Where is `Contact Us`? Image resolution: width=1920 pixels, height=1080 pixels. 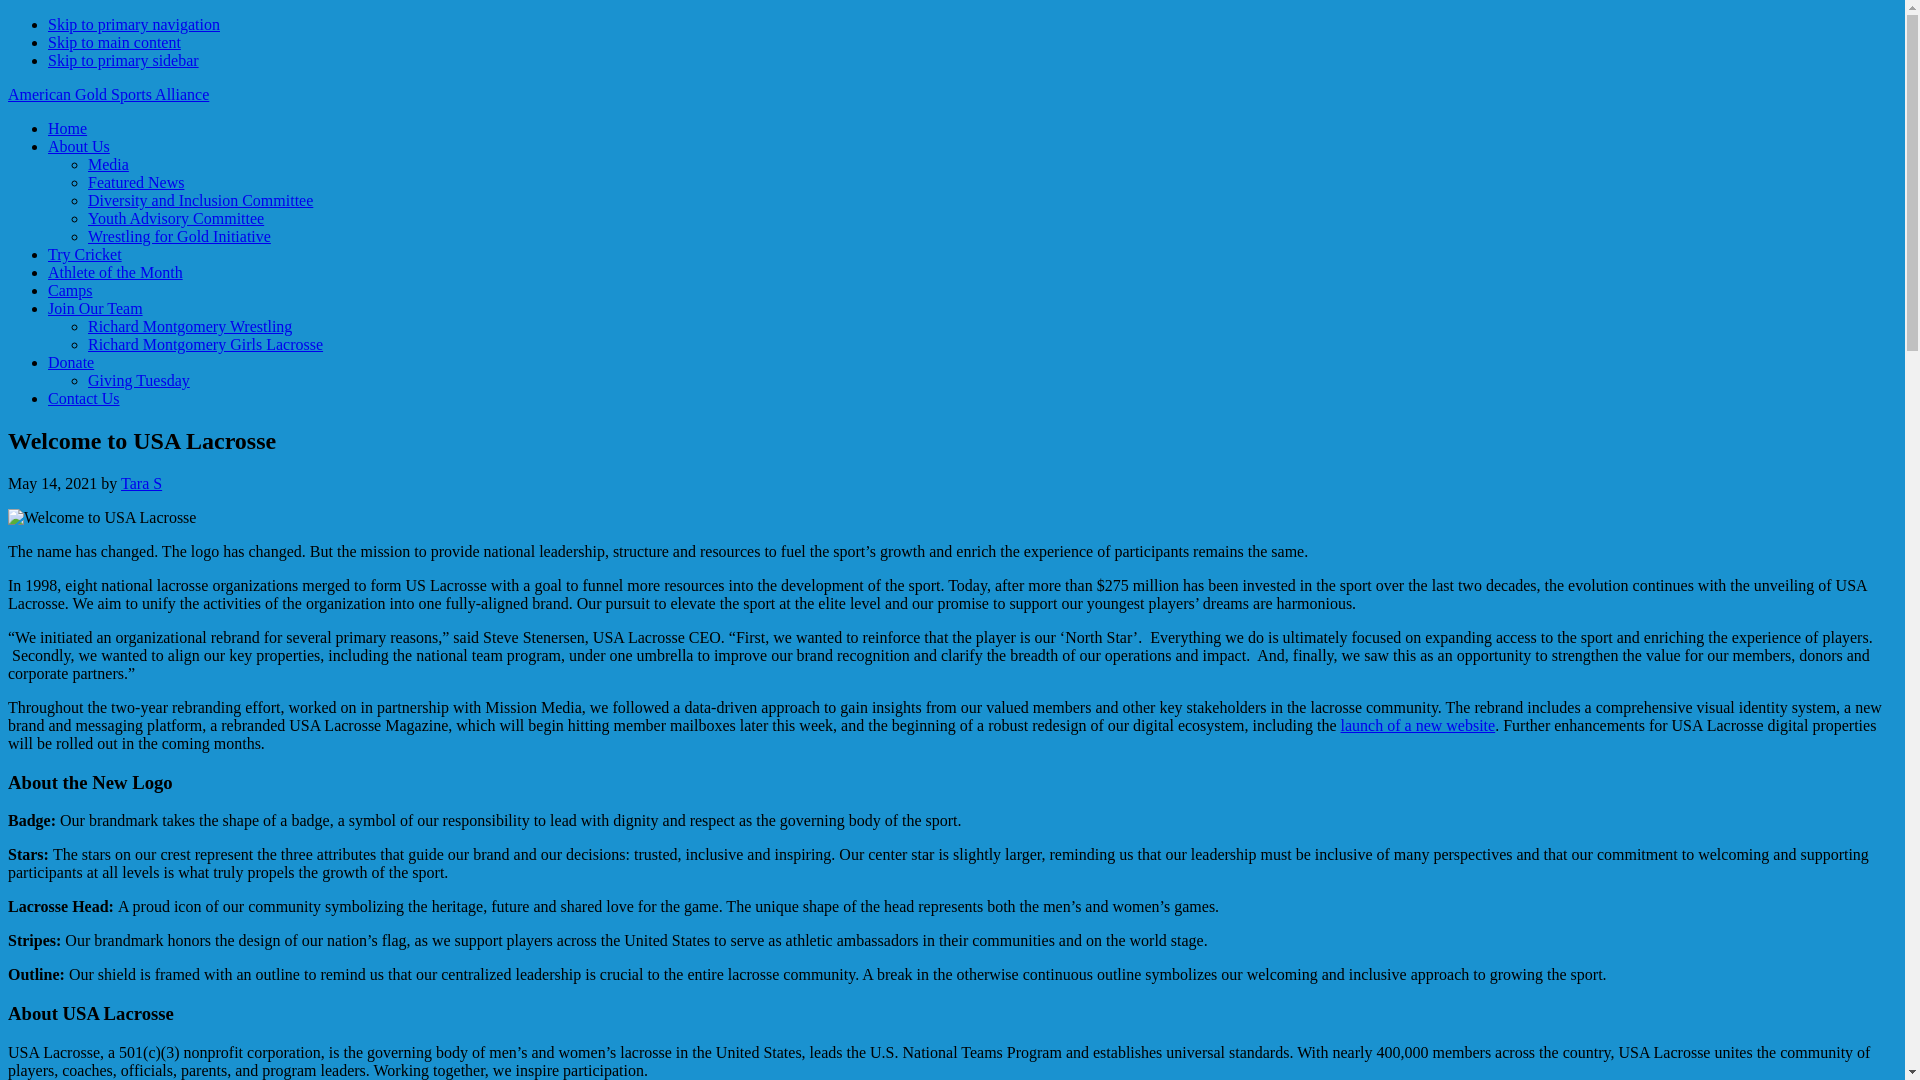 Contact Us is located at coordinates (84, 398).